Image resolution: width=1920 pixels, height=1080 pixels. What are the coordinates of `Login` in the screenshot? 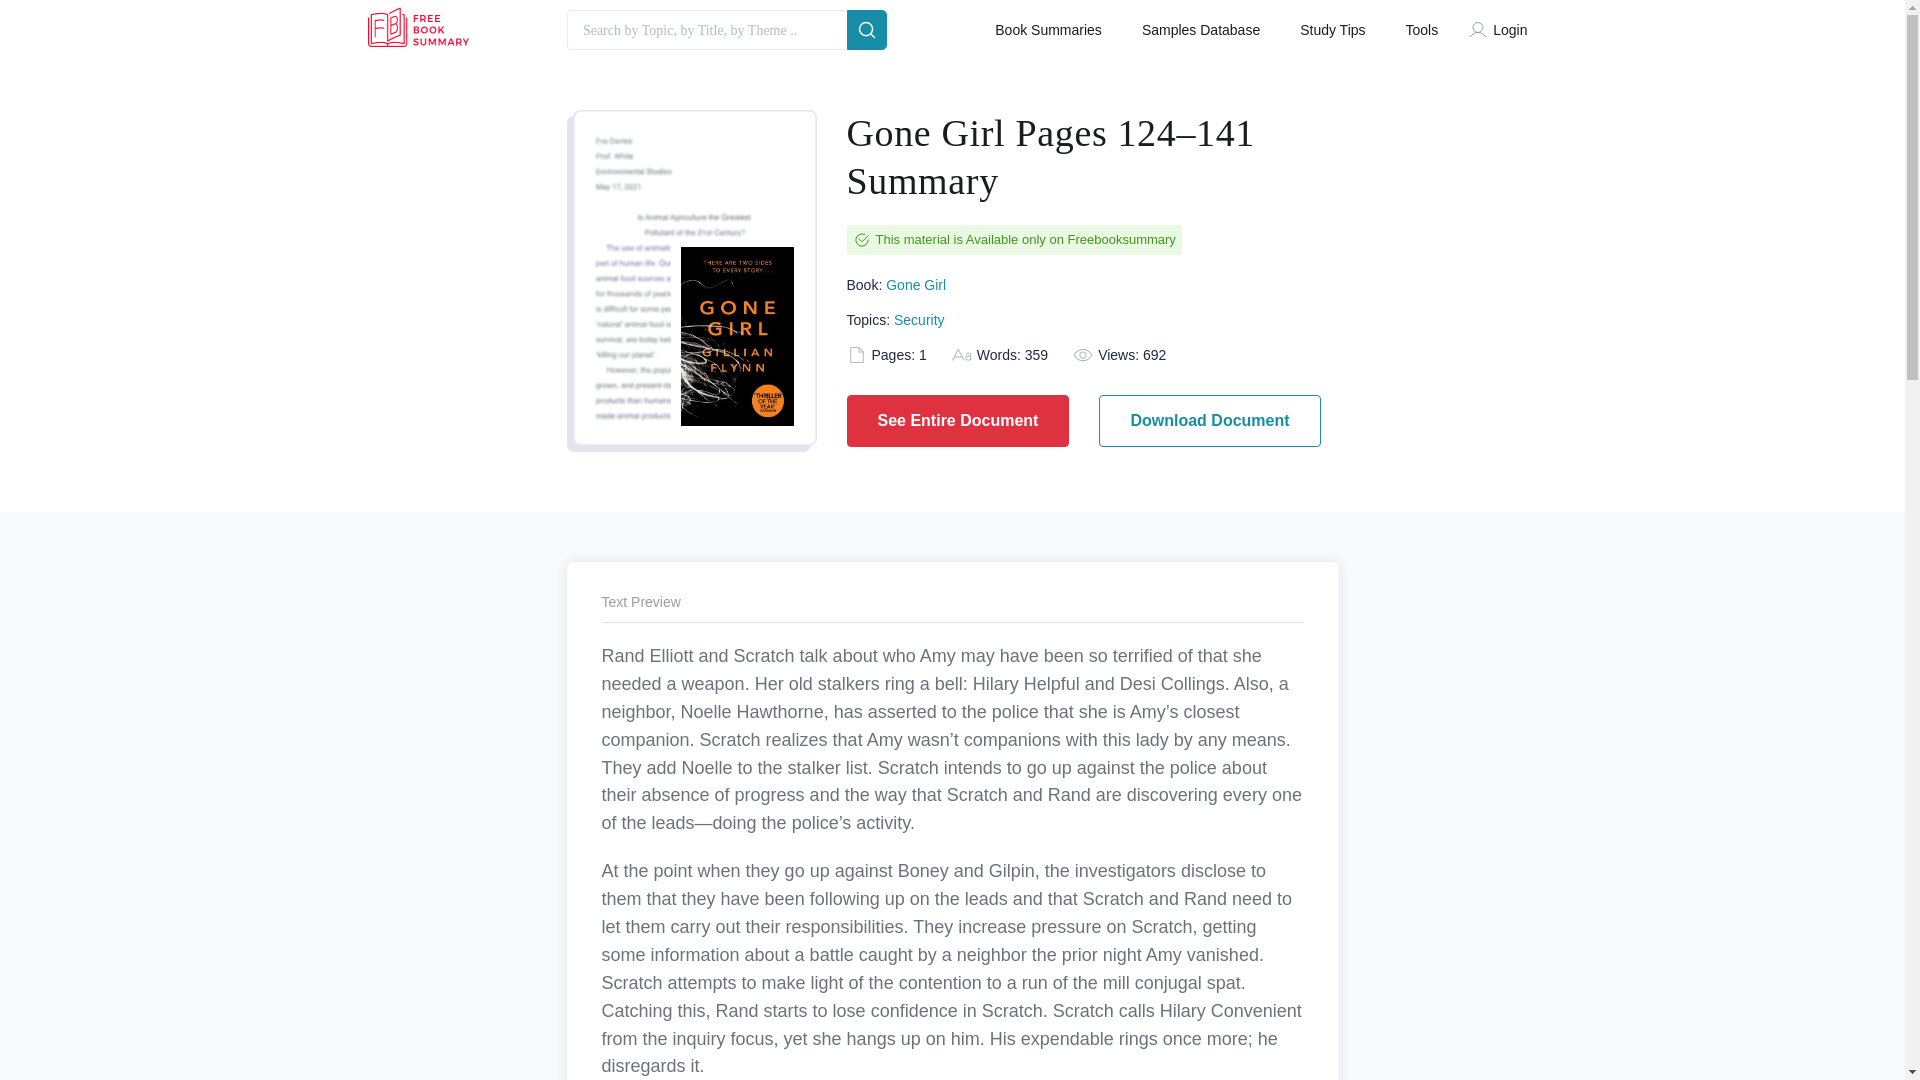 It's located at (1502, 30).